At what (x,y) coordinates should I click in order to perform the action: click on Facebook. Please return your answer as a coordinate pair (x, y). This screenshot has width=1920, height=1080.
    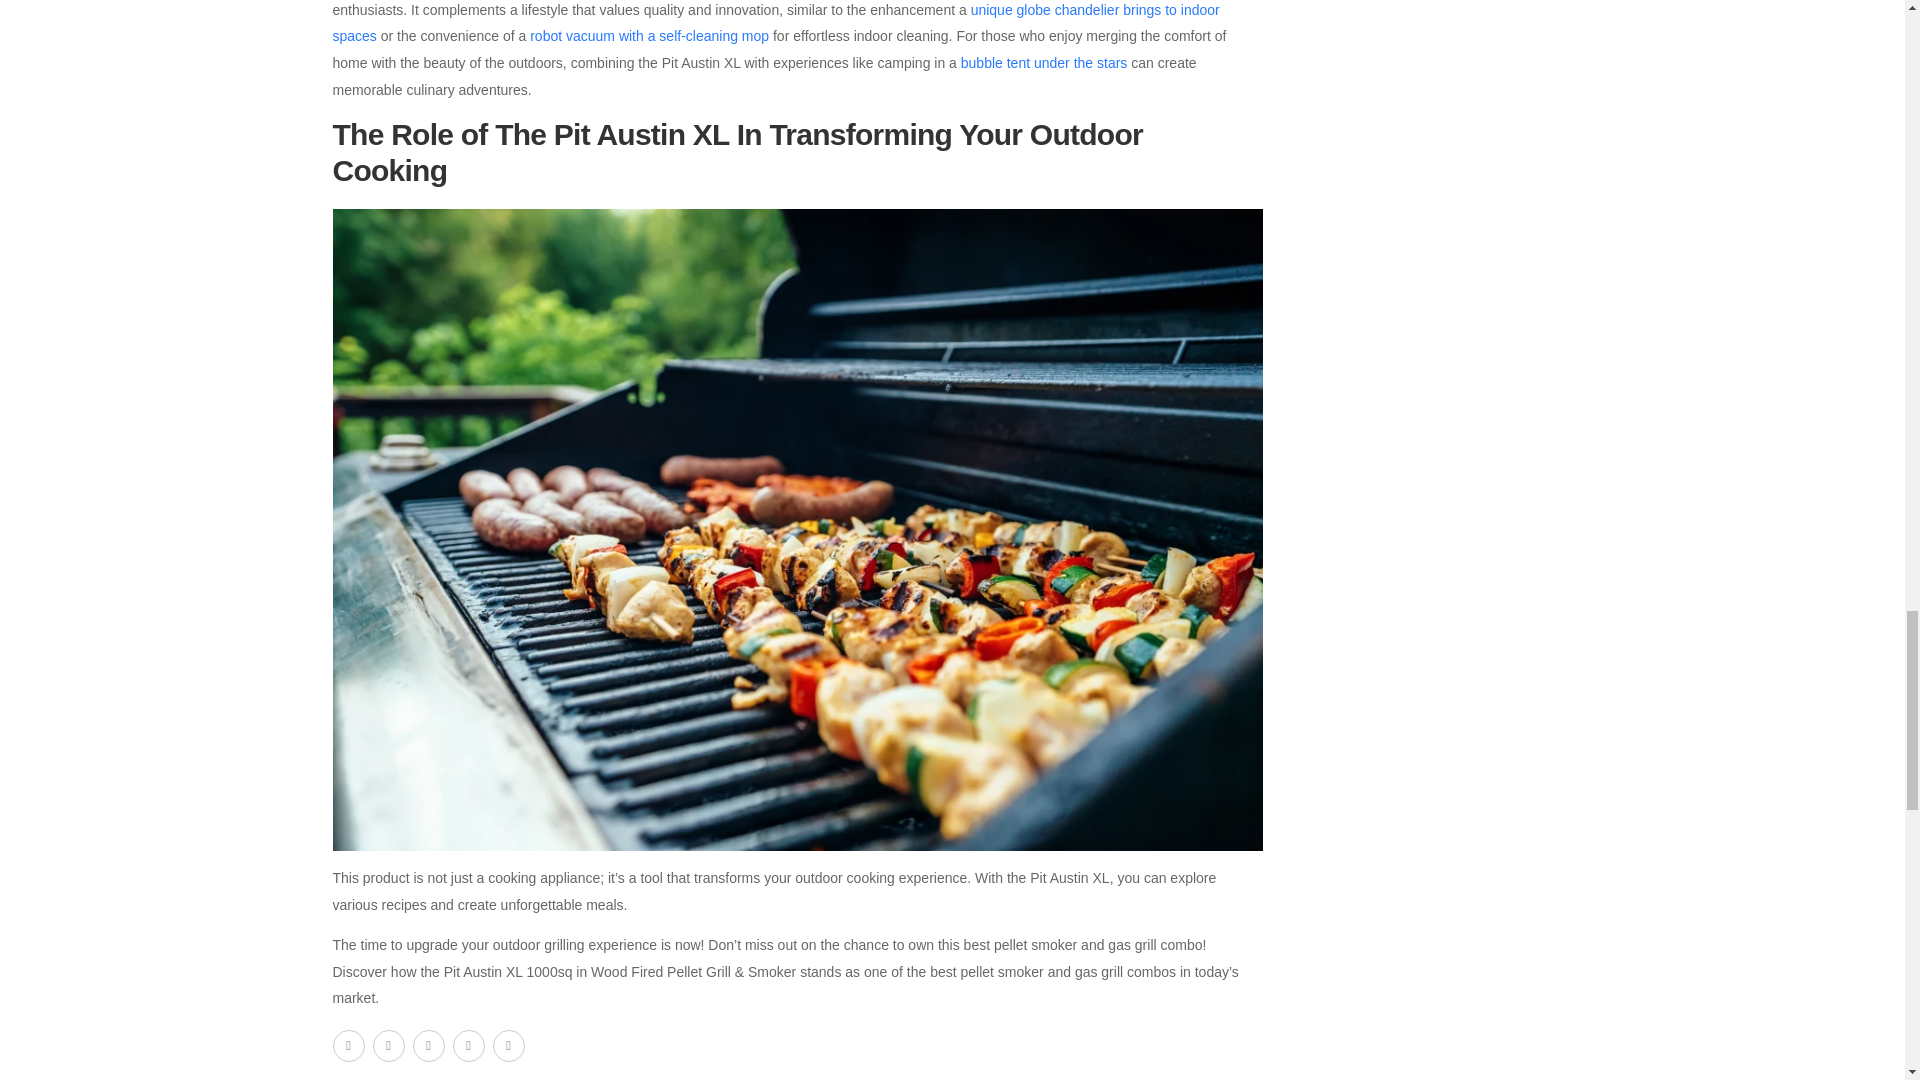
    Looking at the image, I should click on (348, 1046).